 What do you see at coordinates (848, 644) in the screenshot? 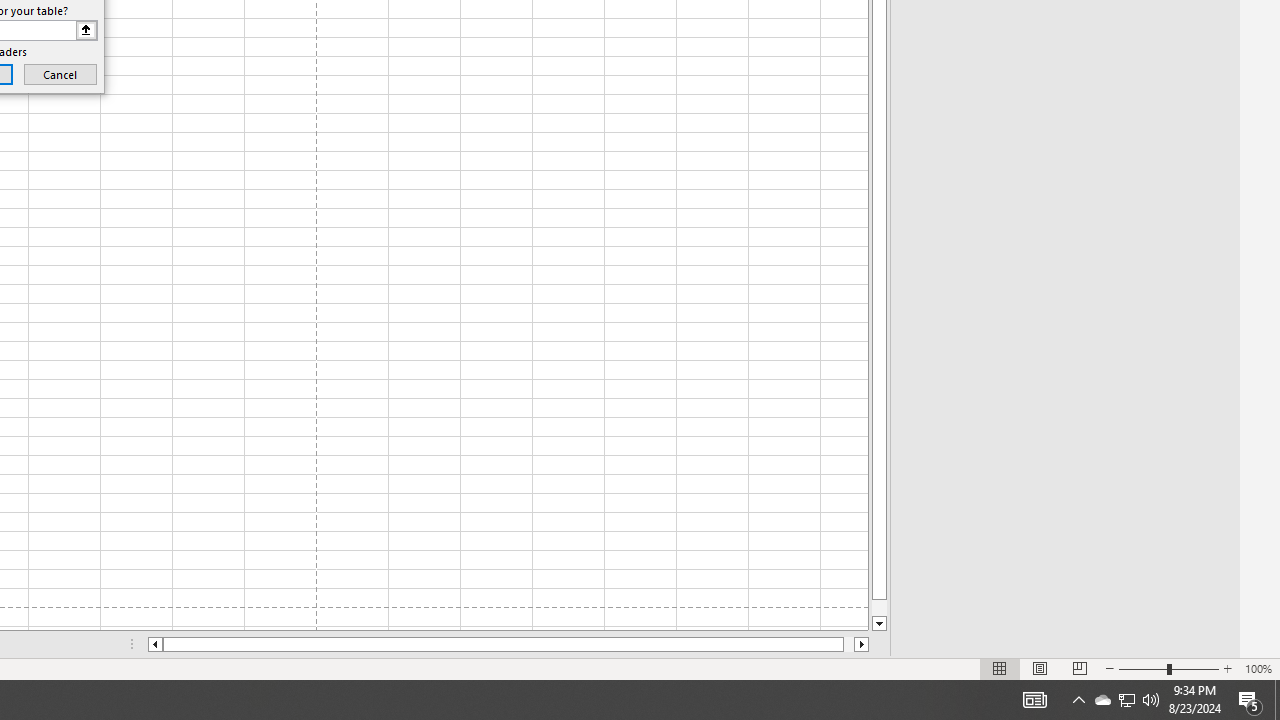
I see `Page right` at bounding box center [848, 644].